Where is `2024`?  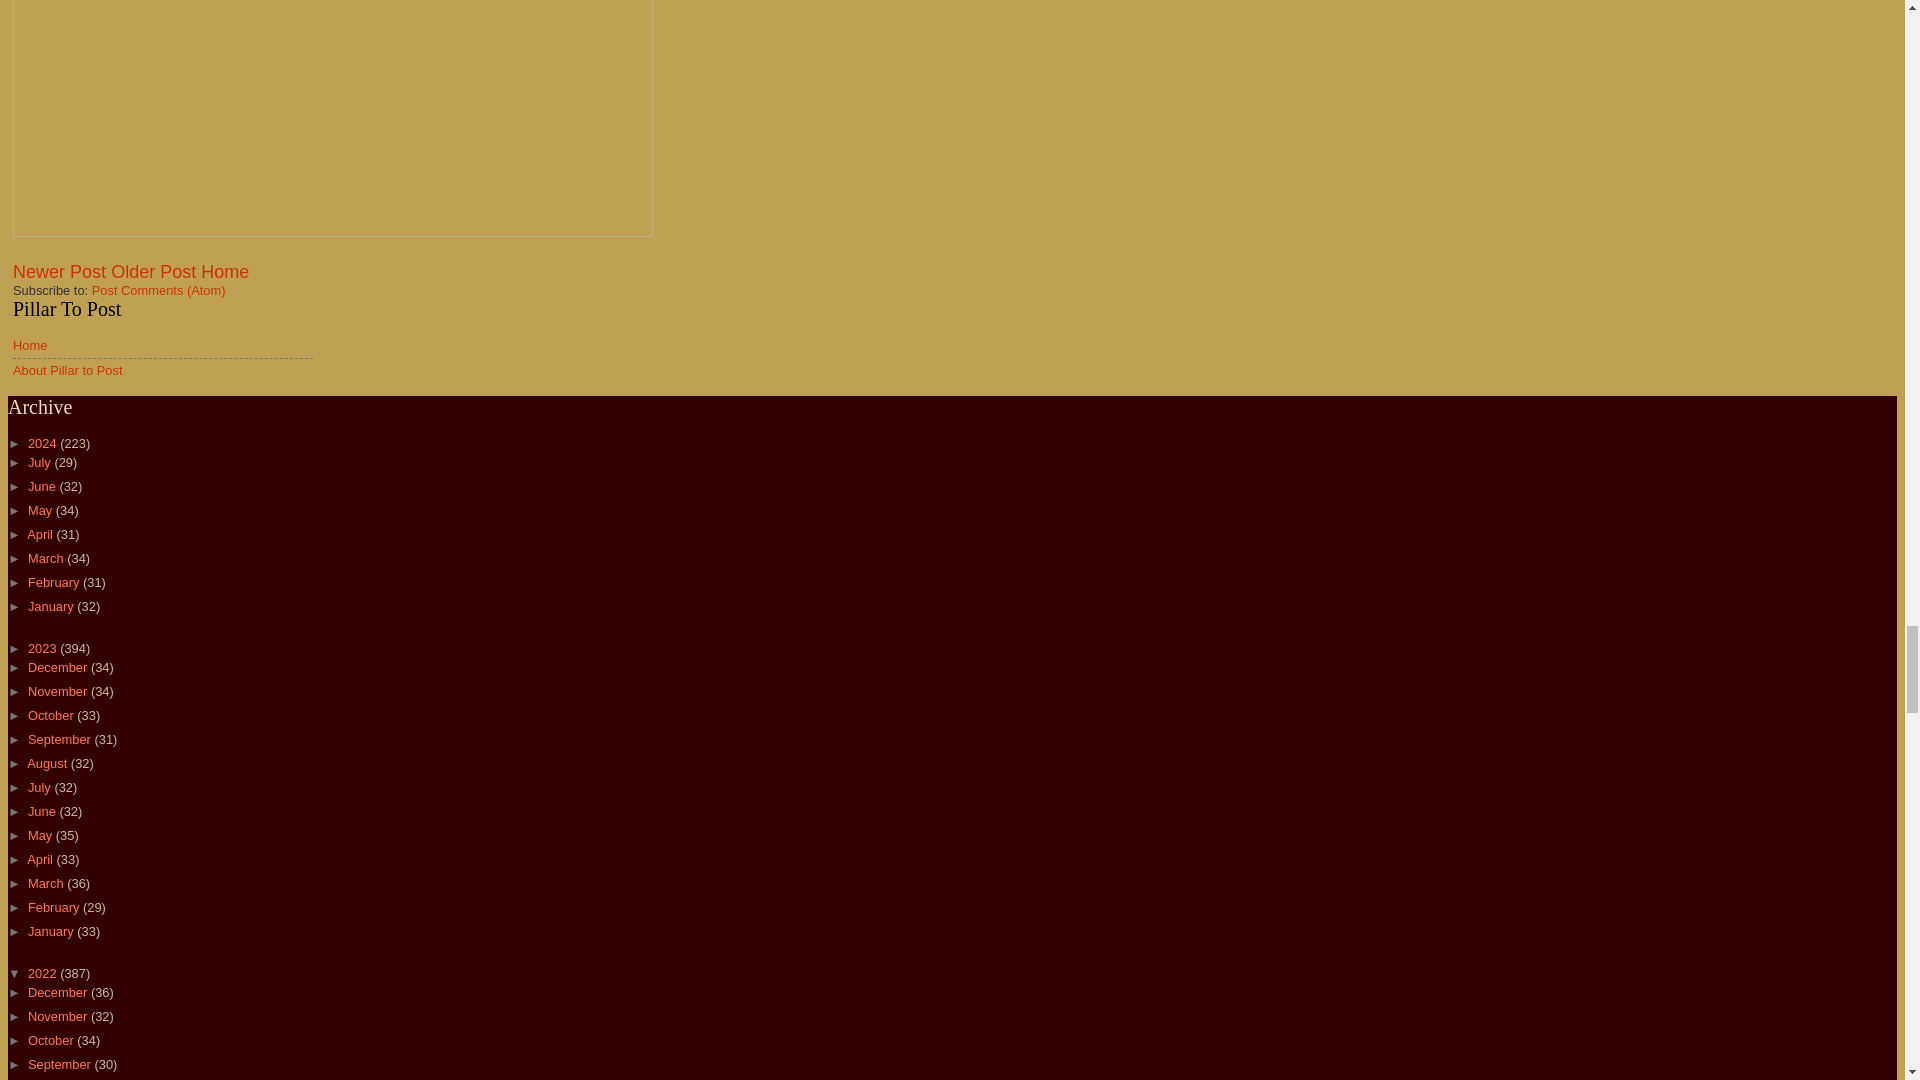
2024 is located at coordinates (44, 444).